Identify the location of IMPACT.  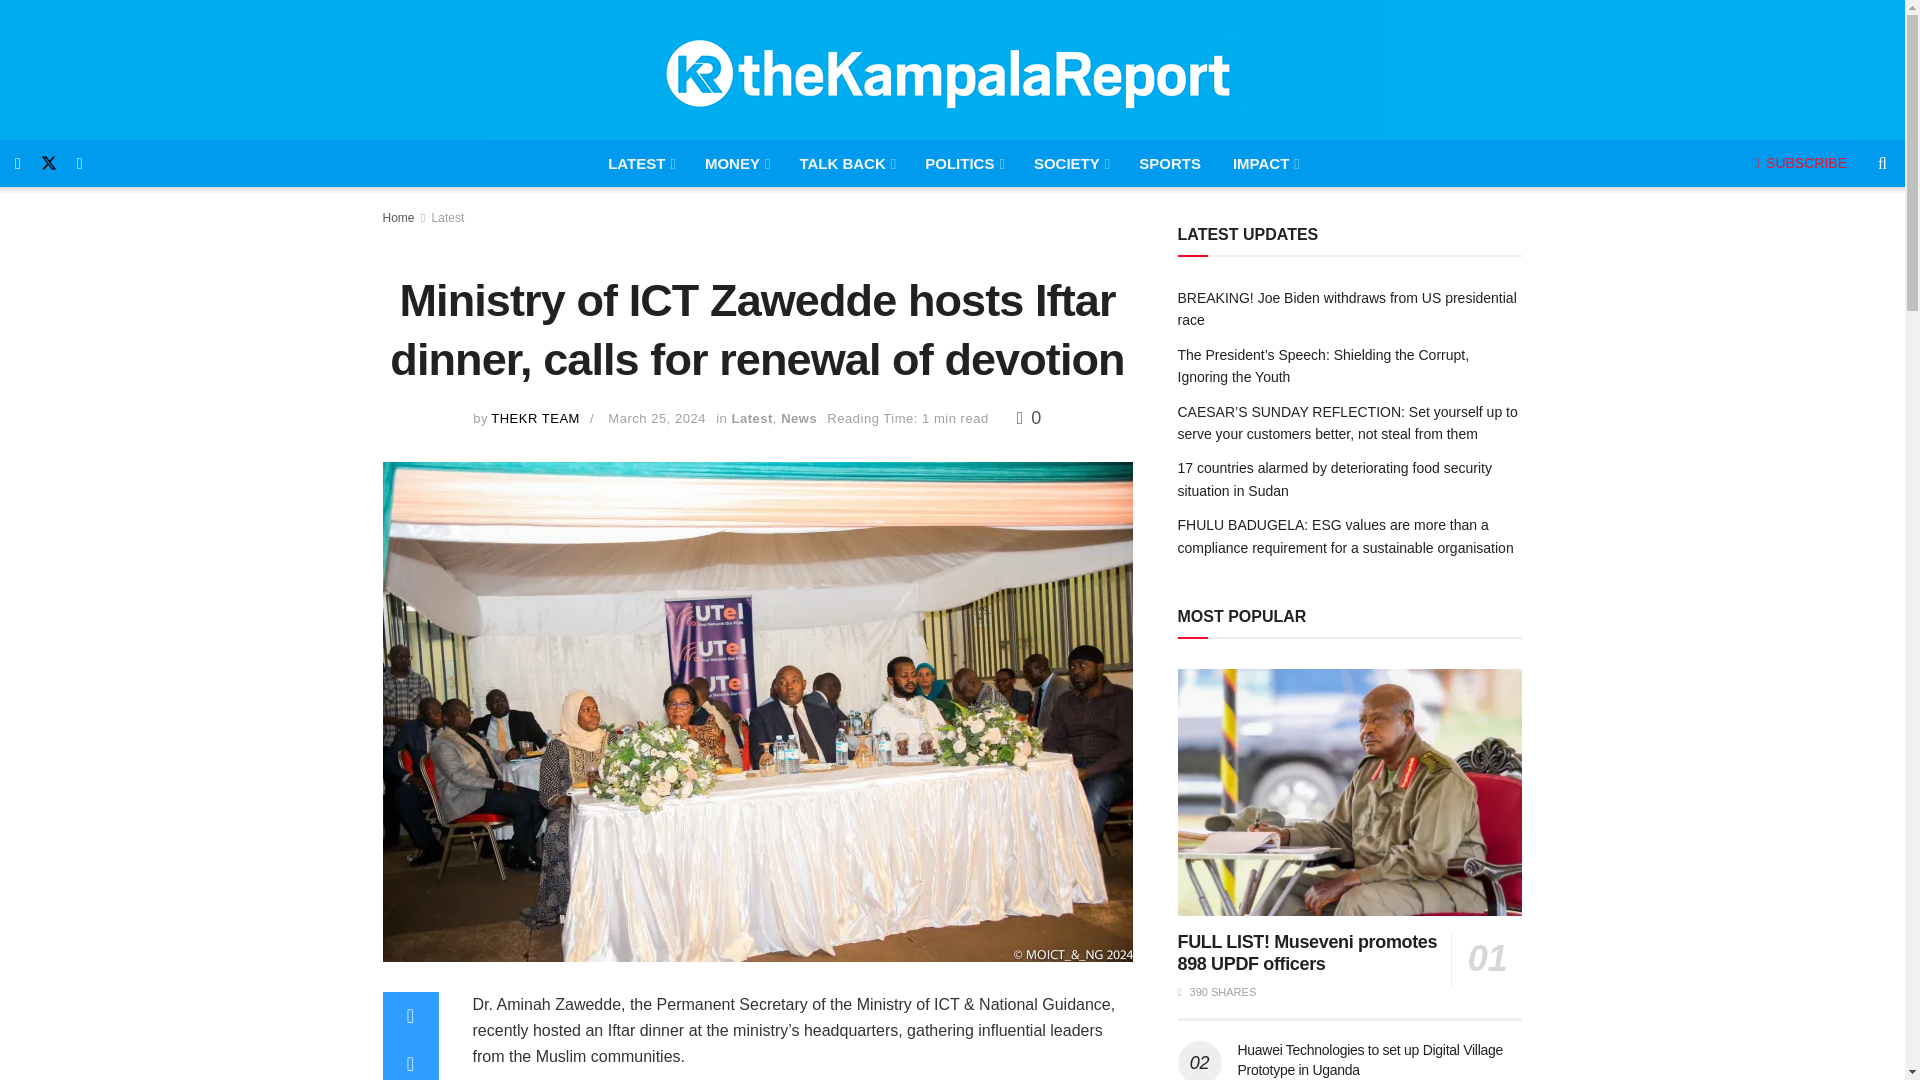
(1265, 163).